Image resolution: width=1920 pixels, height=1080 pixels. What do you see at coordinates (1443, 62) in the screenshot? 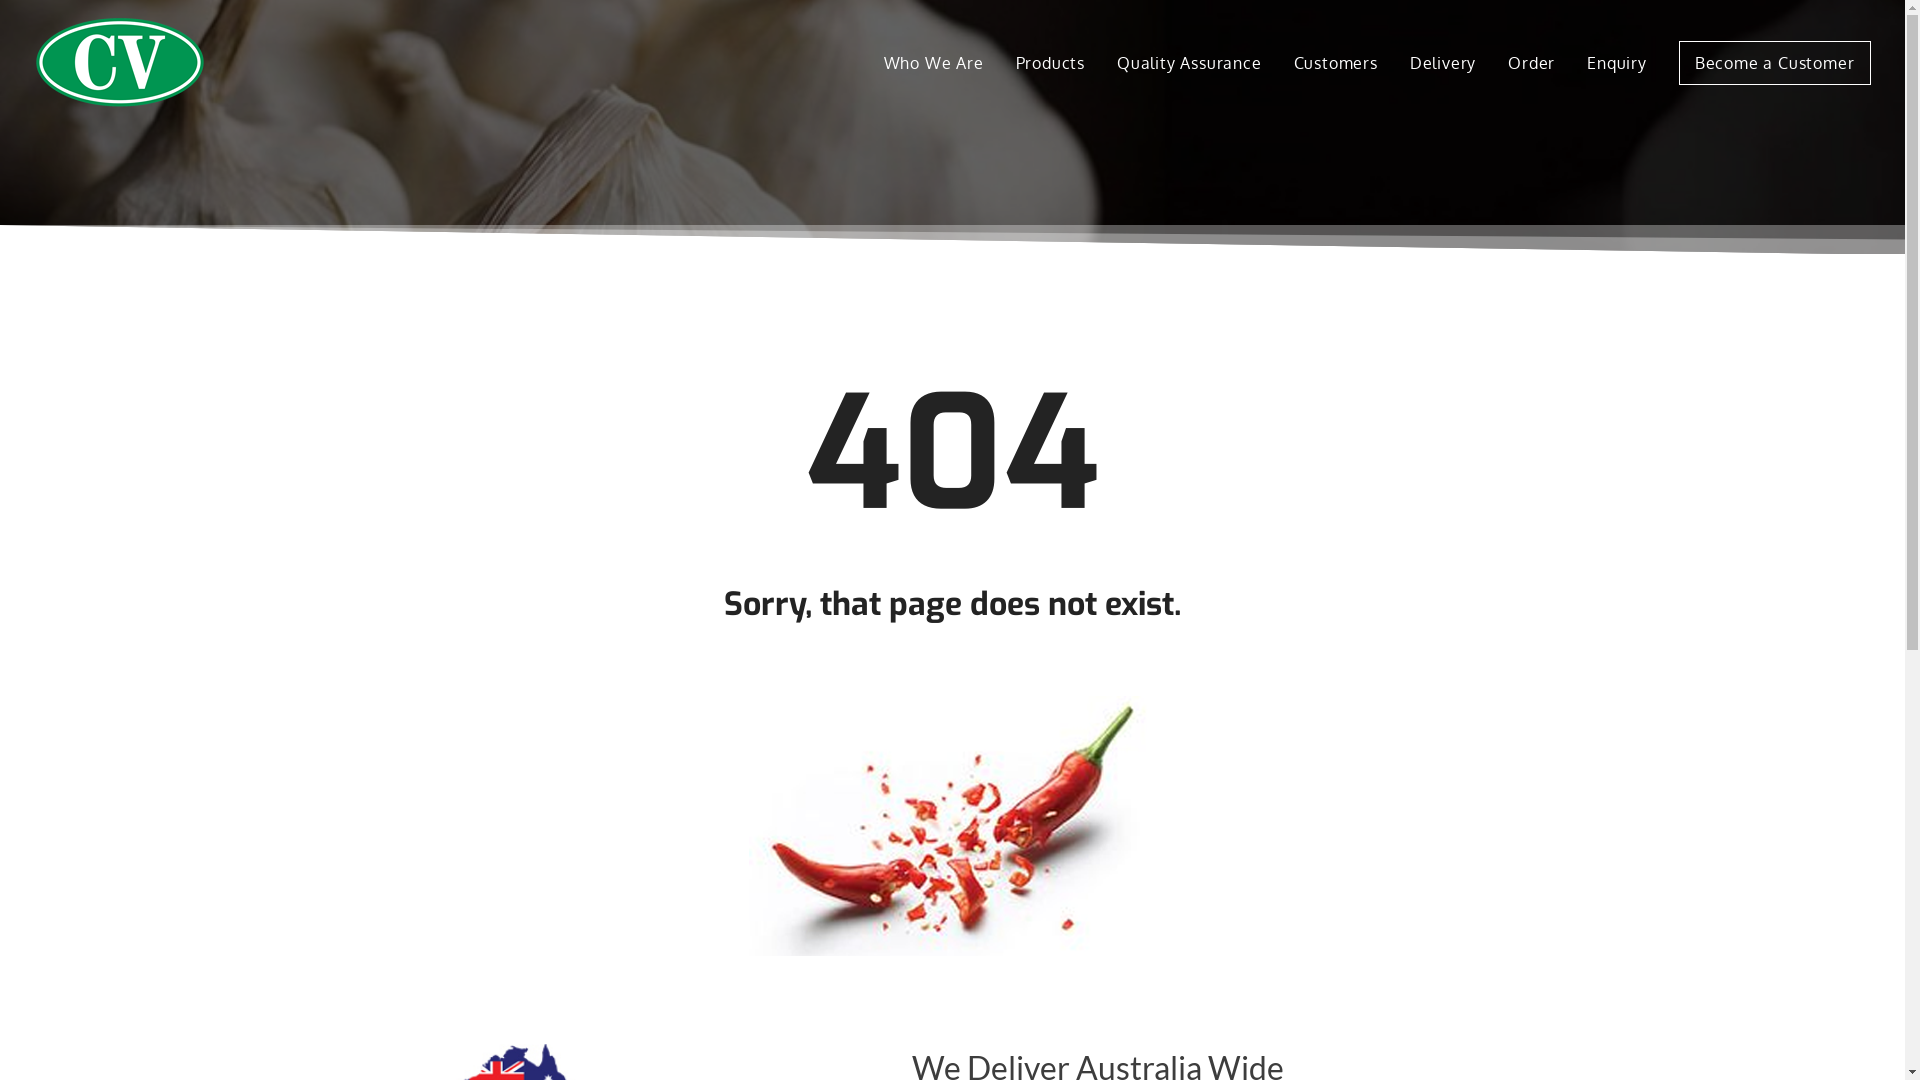
I see `Delivery` at bounding box center [1443, 62].